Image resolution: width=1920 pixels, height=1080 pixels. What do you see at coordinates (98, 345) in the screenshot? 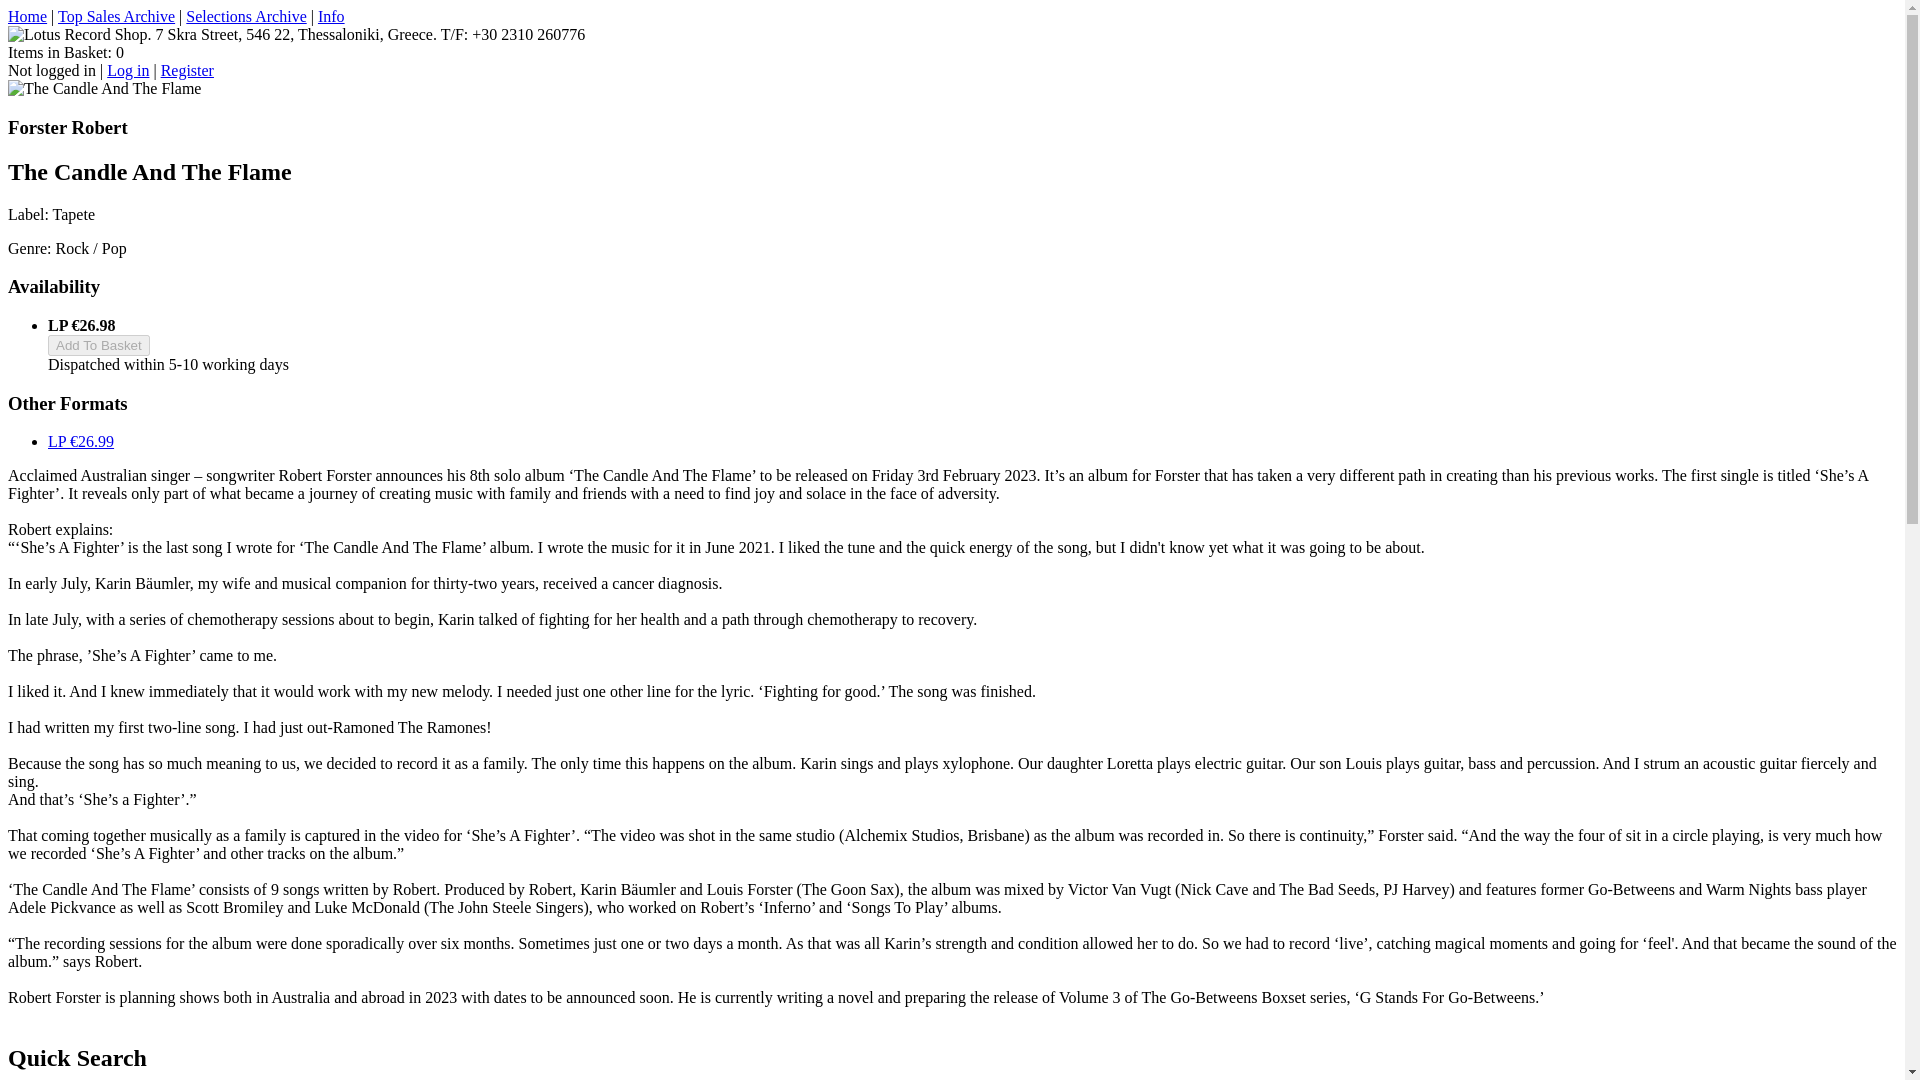
I see `Add To Basket` at bounding box center [98, 345].